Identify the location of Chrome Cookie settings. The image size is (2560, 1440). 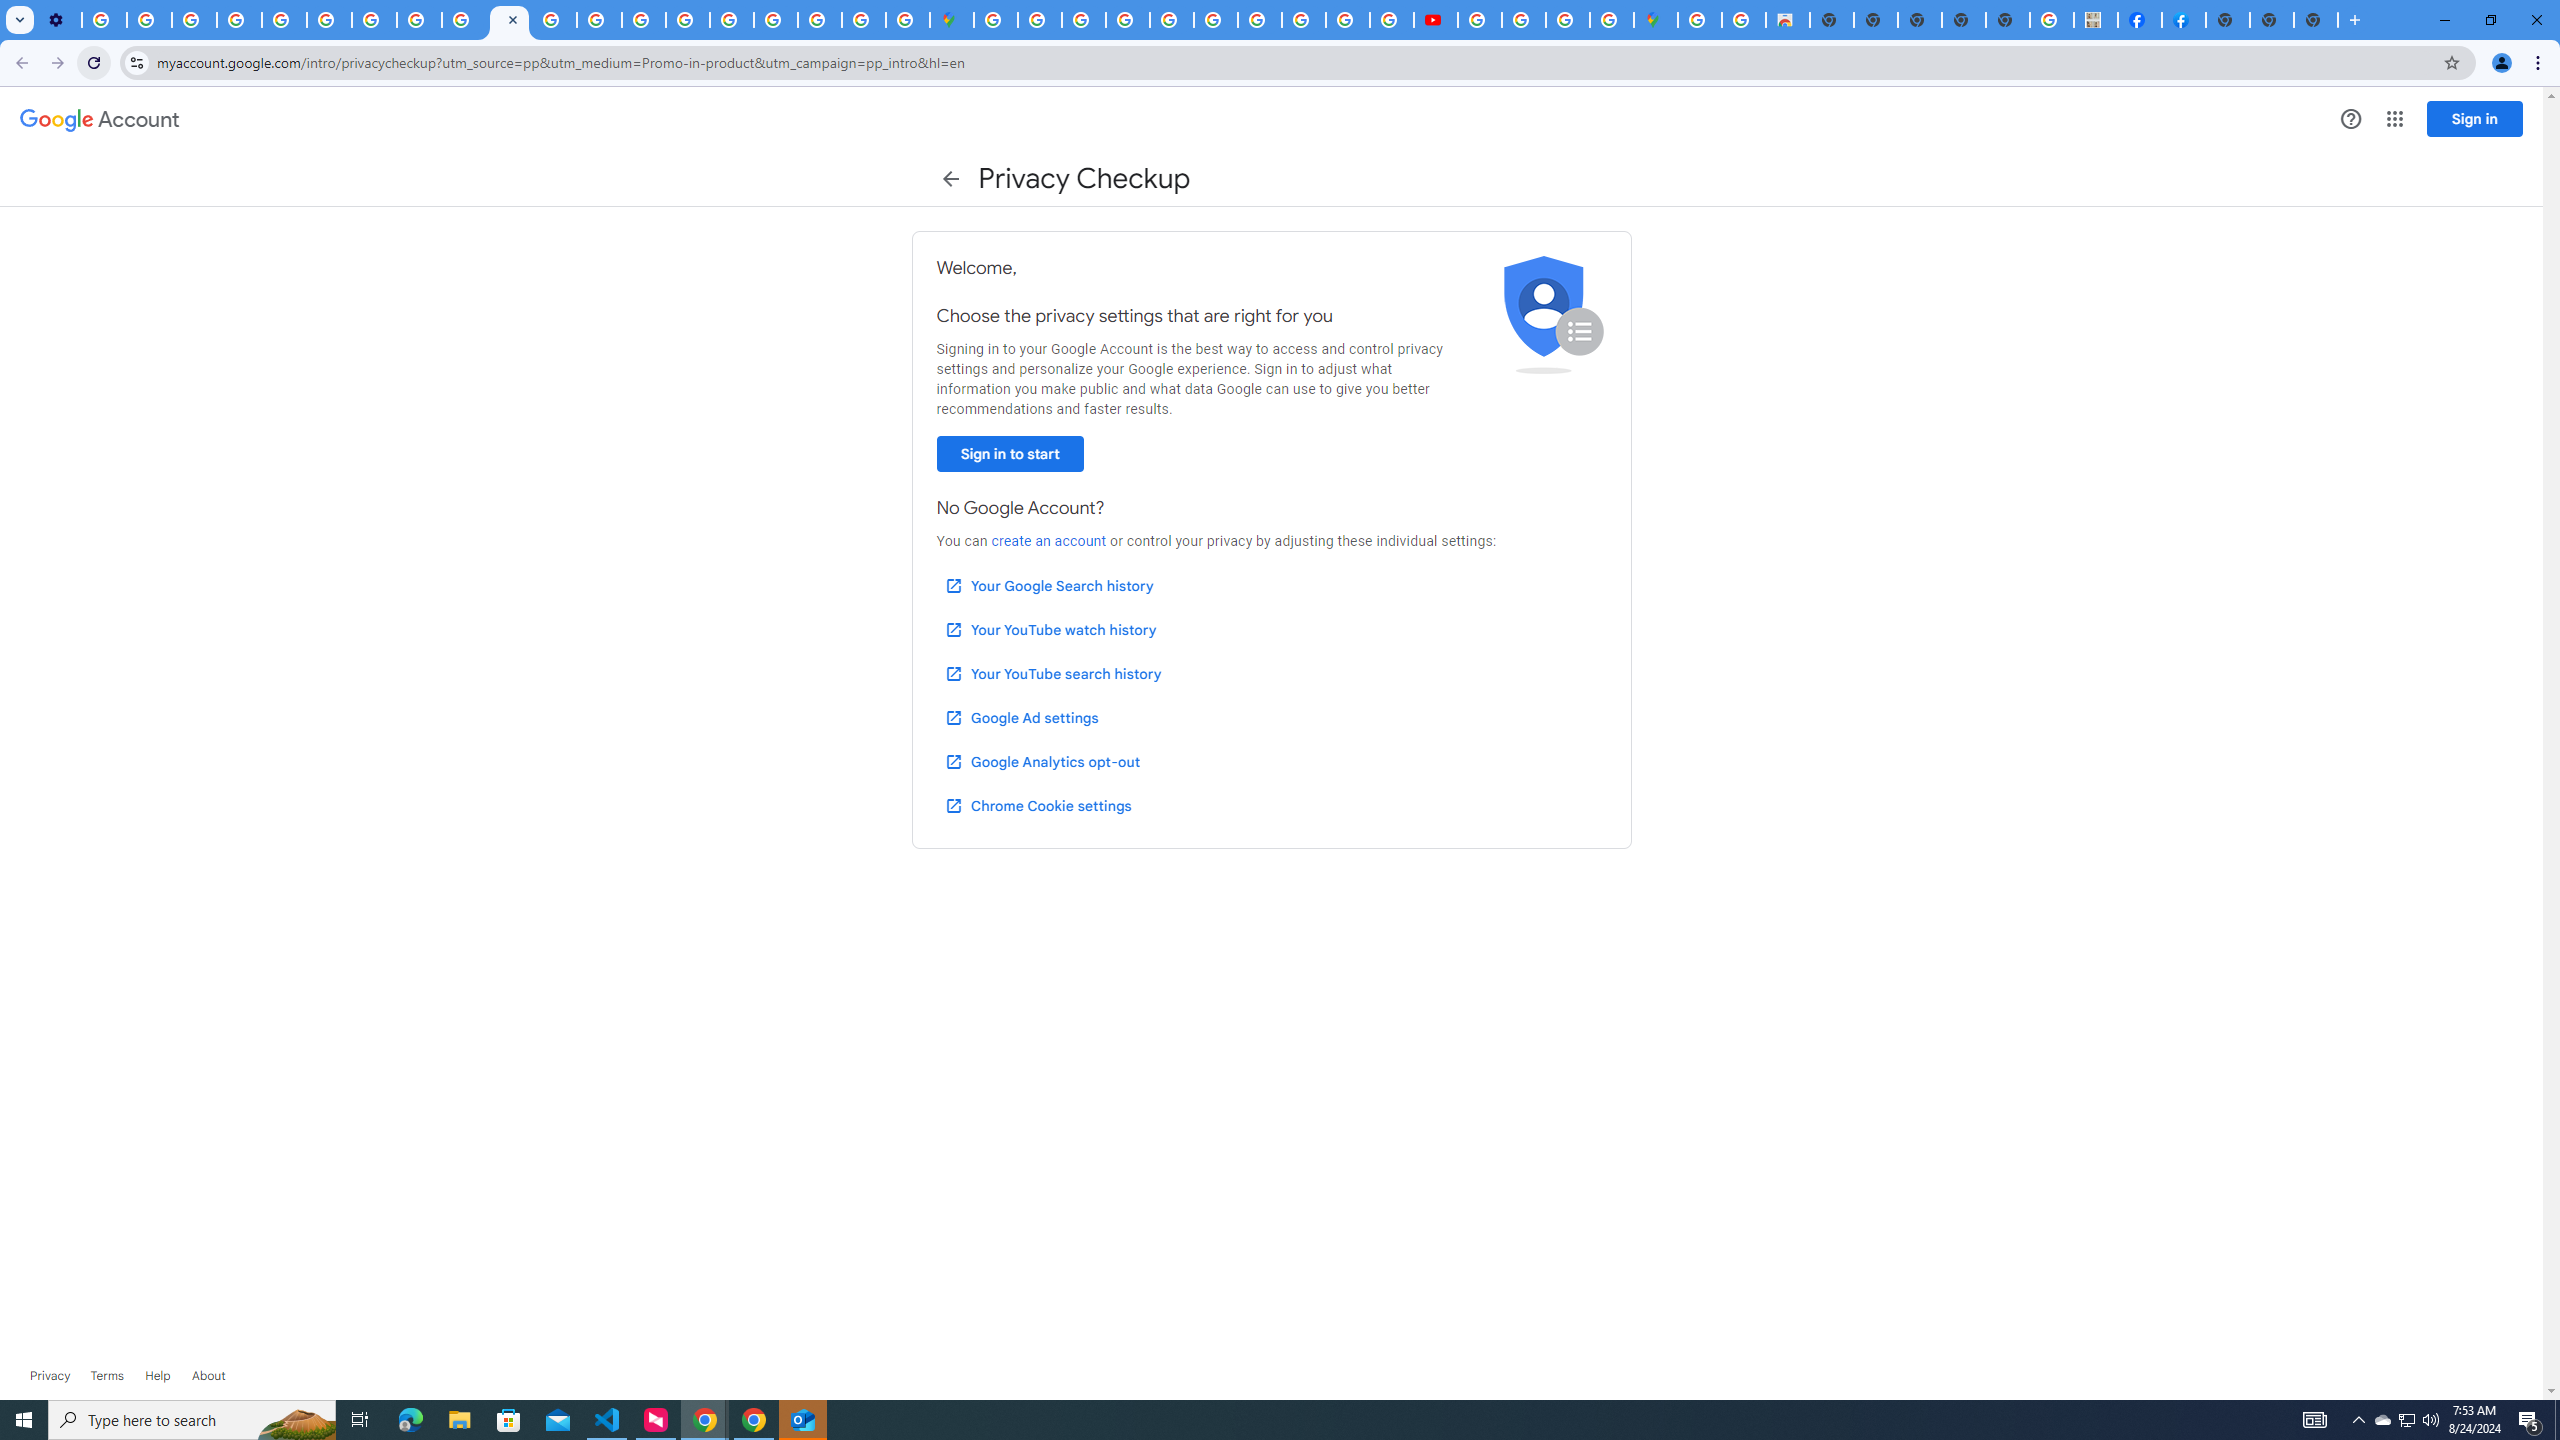
(1038, 805).